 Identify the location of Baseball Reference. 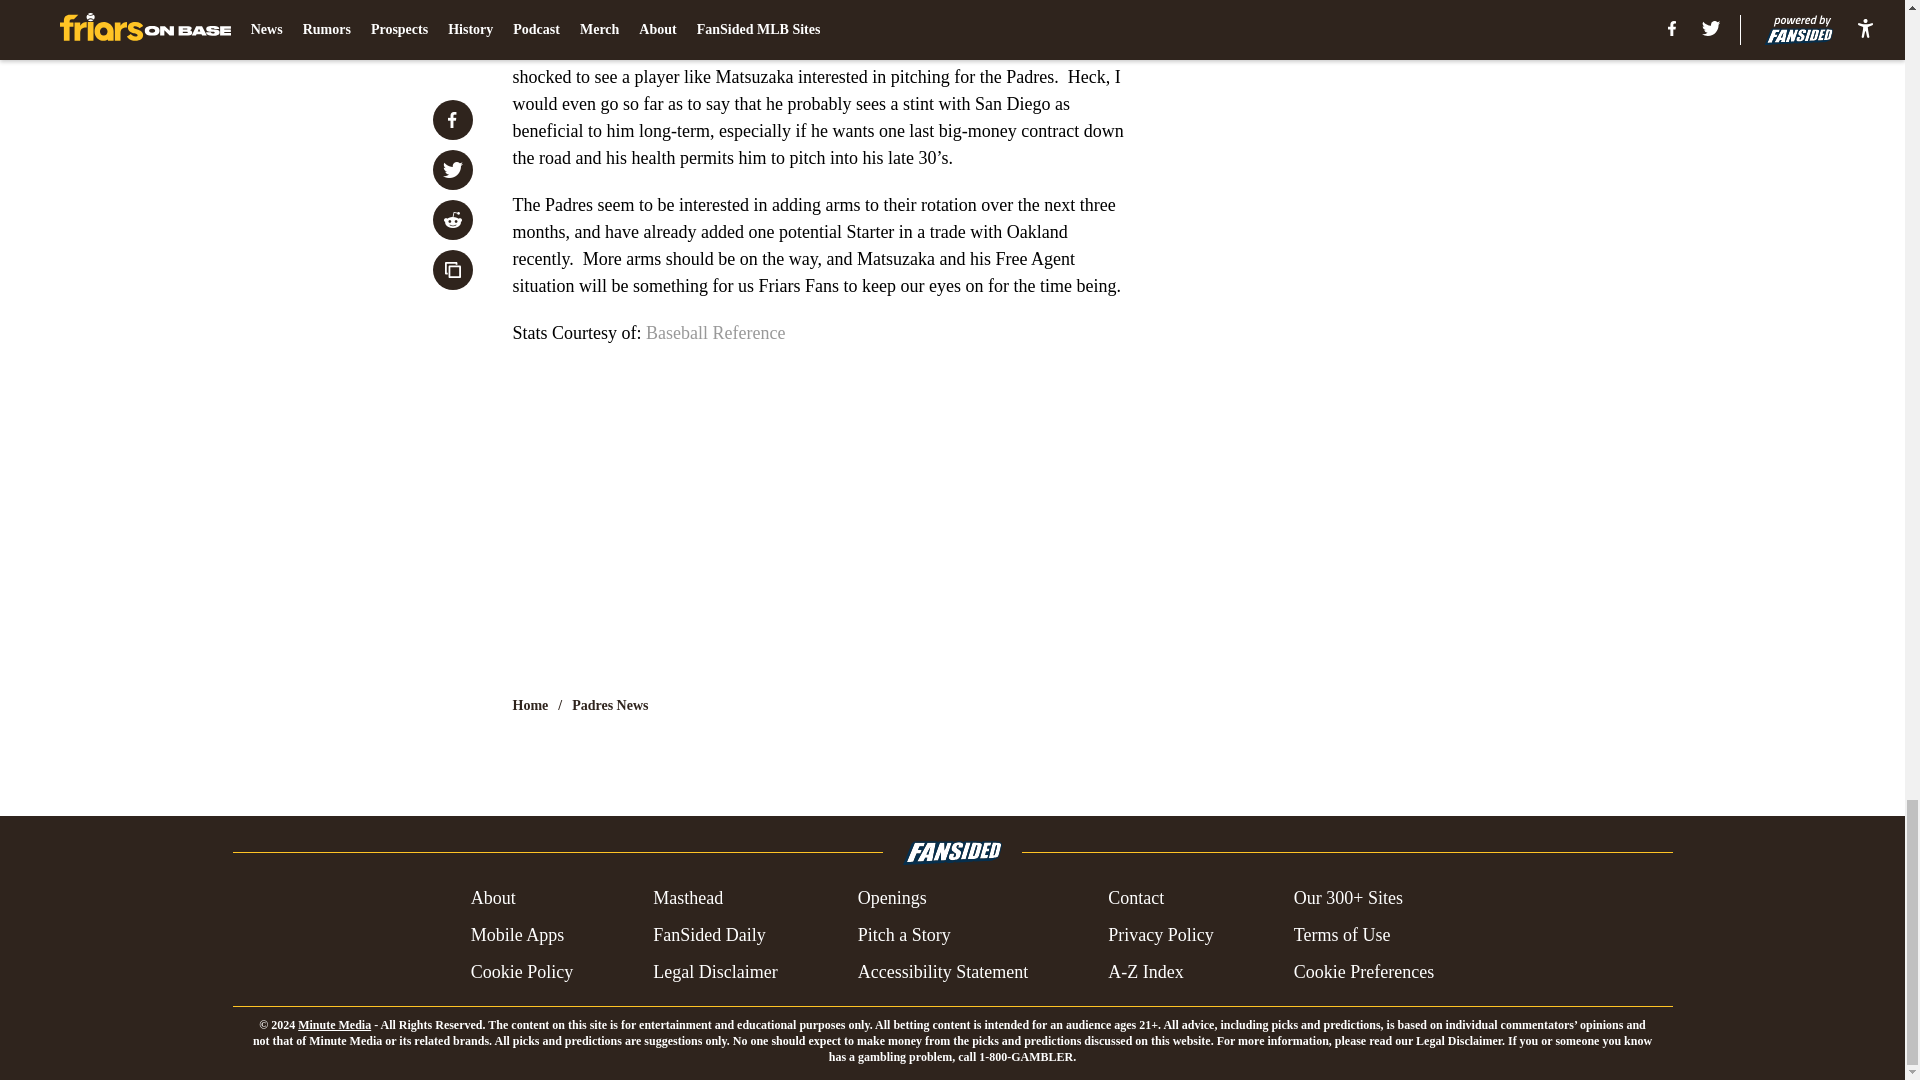
(715, 332).